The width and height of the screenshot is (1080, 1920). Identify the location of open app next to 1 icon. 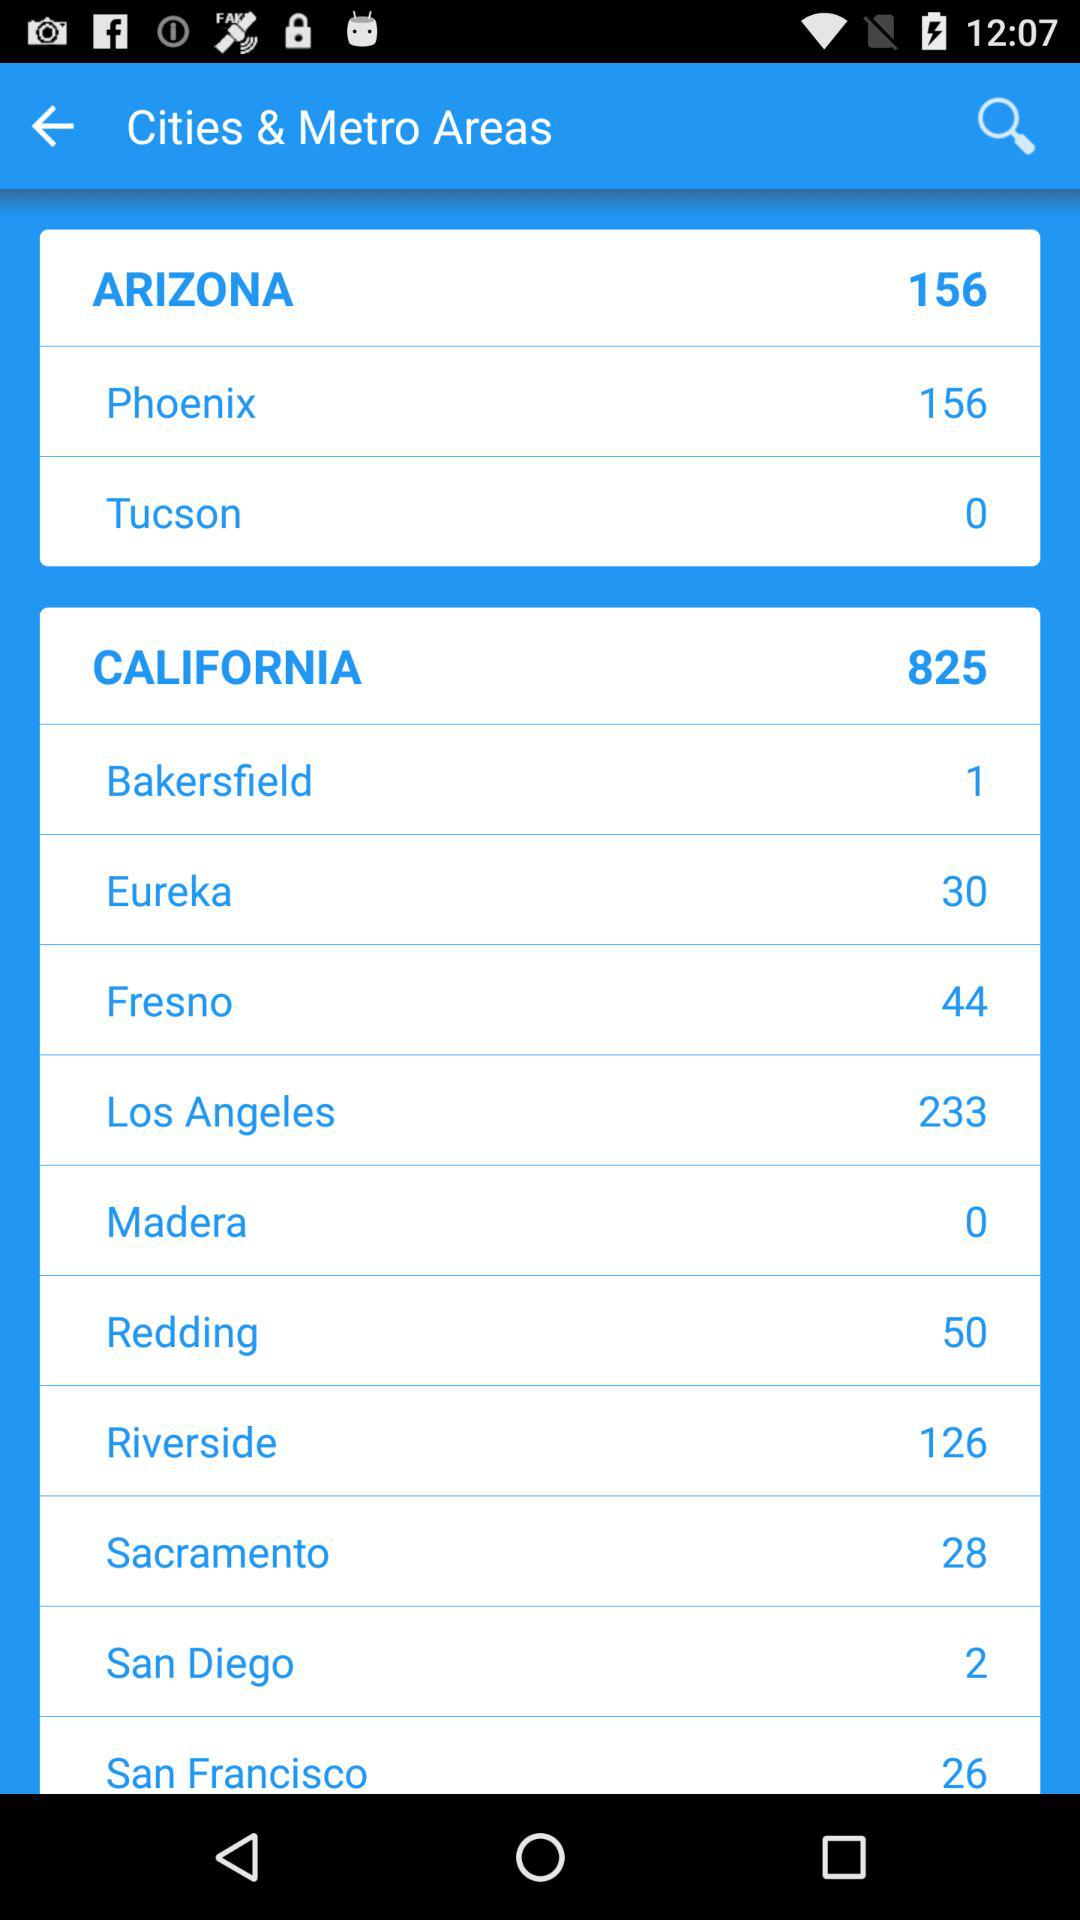
(415, 778).